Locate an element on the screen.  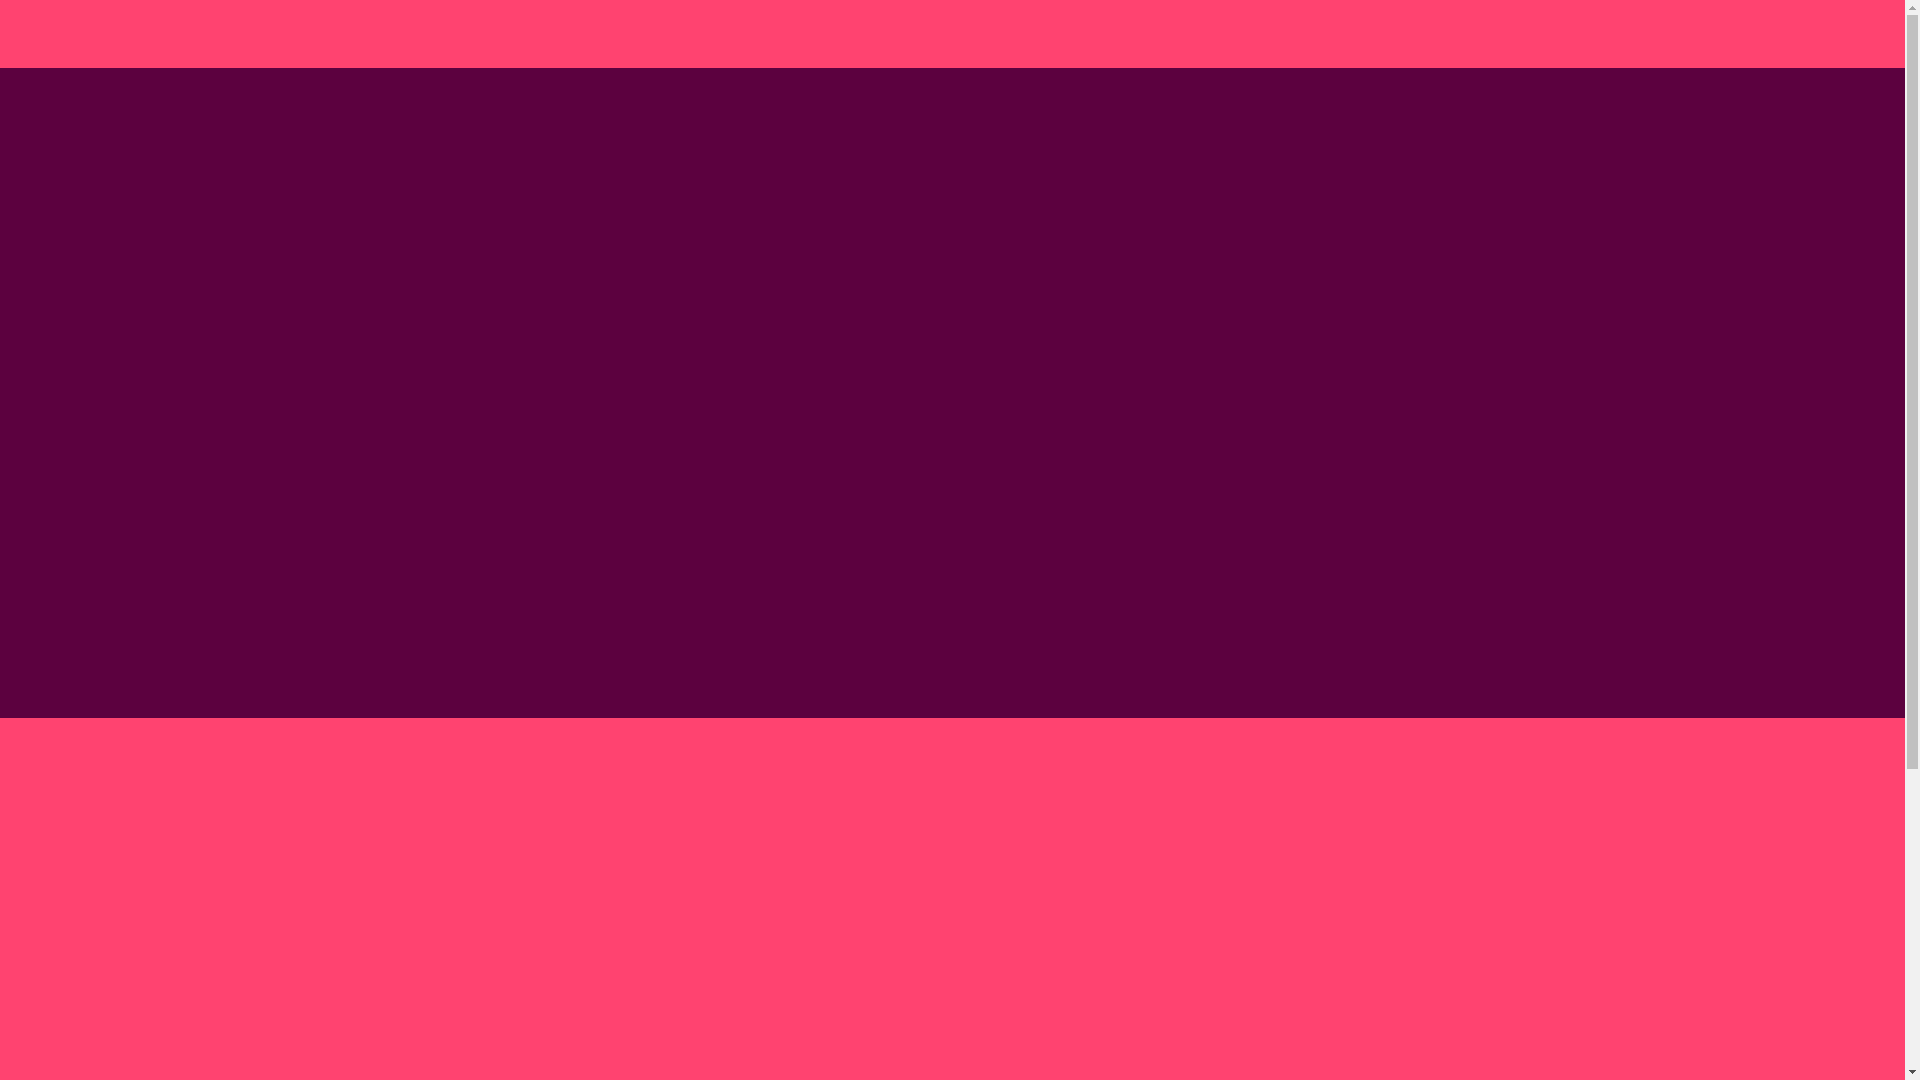
Shows is located at coordinates (1378, 35).